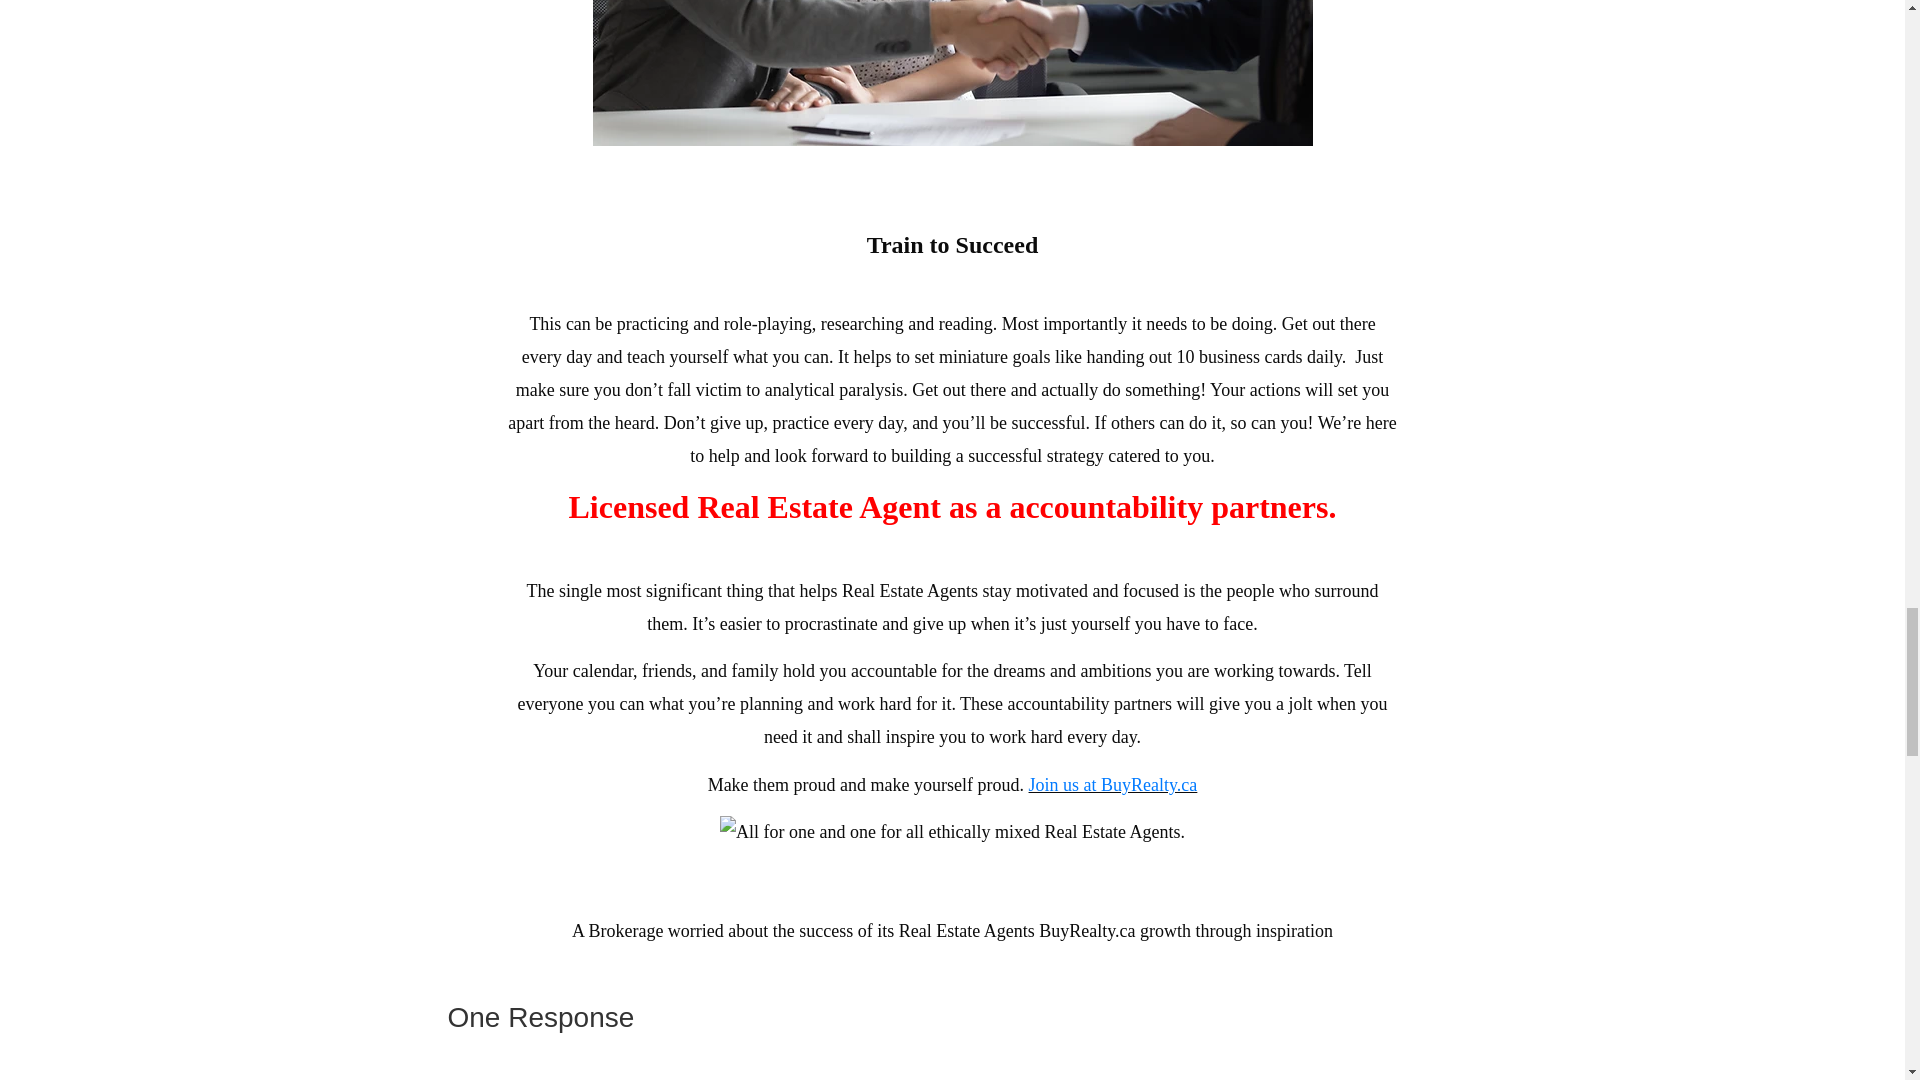  Describe the element at coordinates (1114, 784) in the screenshot. I see `Join us at BuyRealty.ca` at that location.